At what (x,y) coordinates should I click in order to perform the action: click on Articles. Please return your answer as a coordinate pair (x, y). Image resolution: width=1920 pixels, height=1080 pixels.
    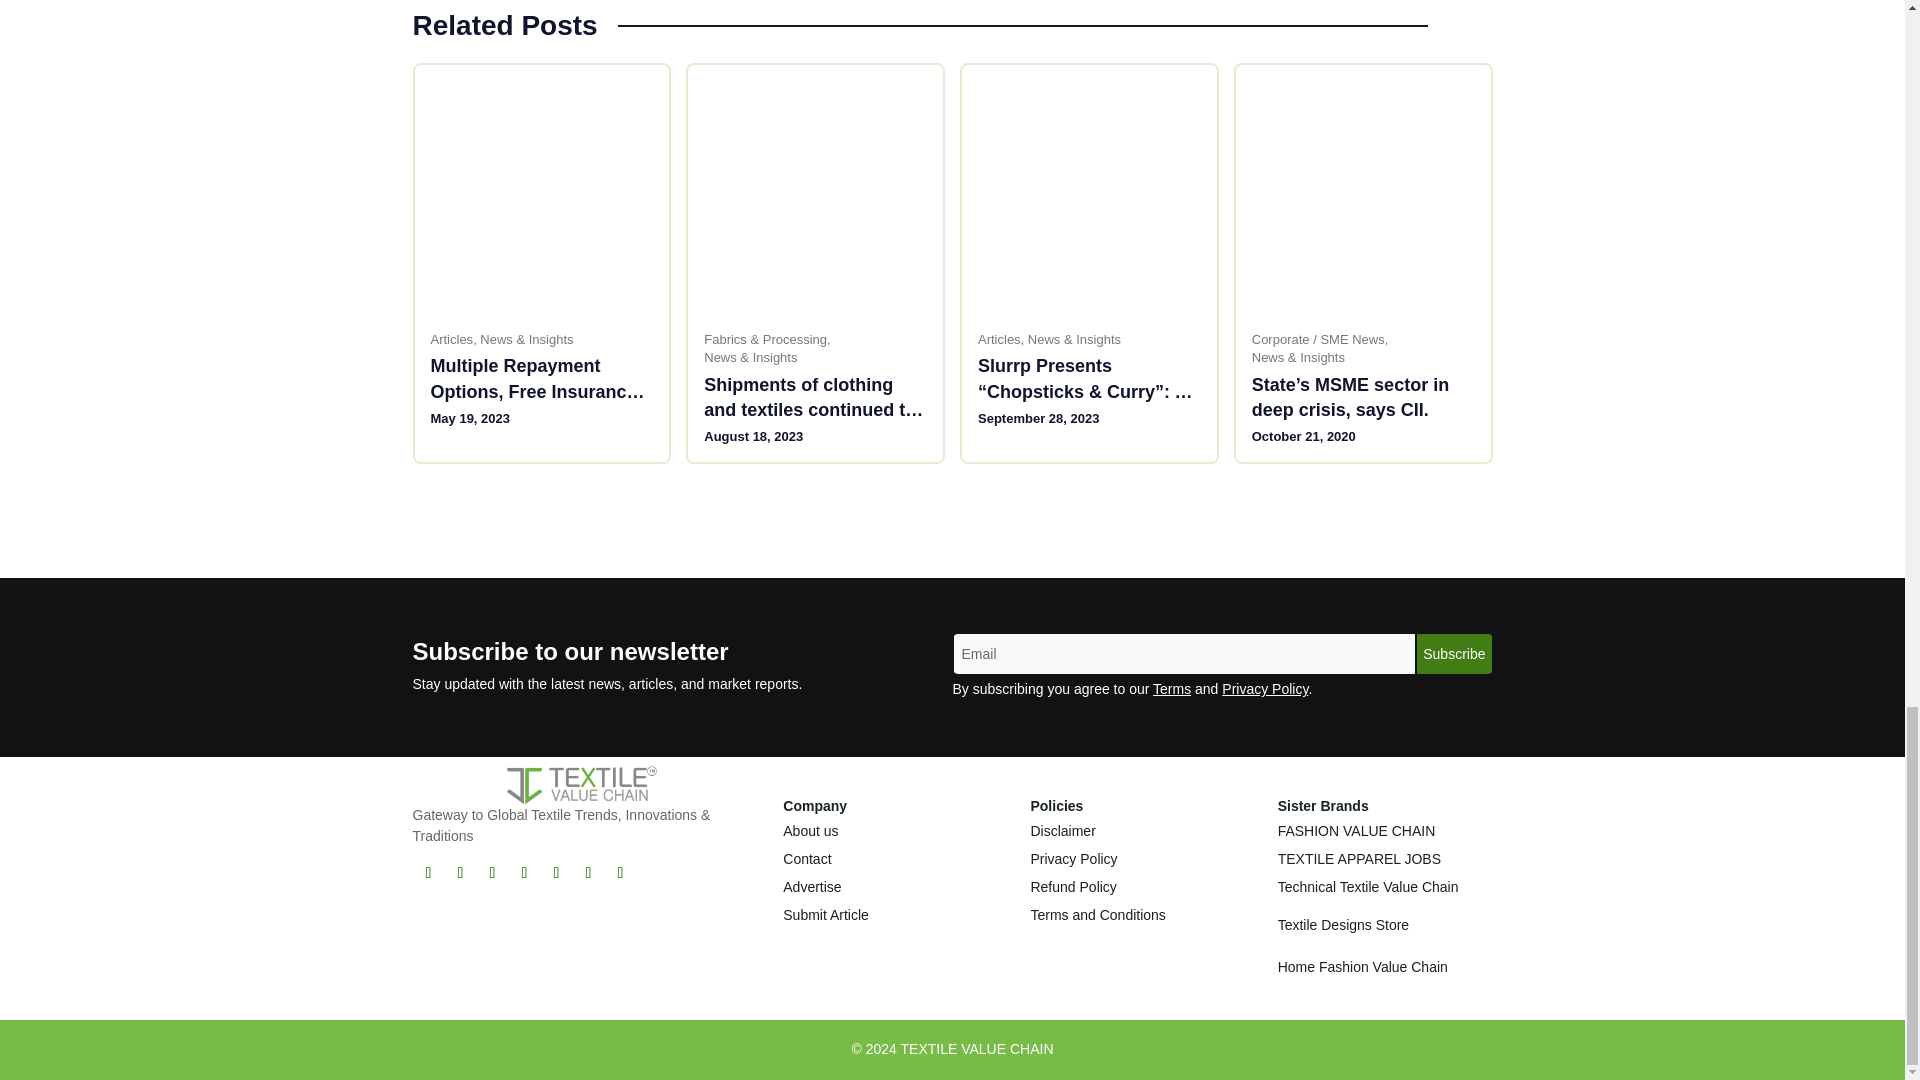
    Looking at the image, I should click on (999, 339).